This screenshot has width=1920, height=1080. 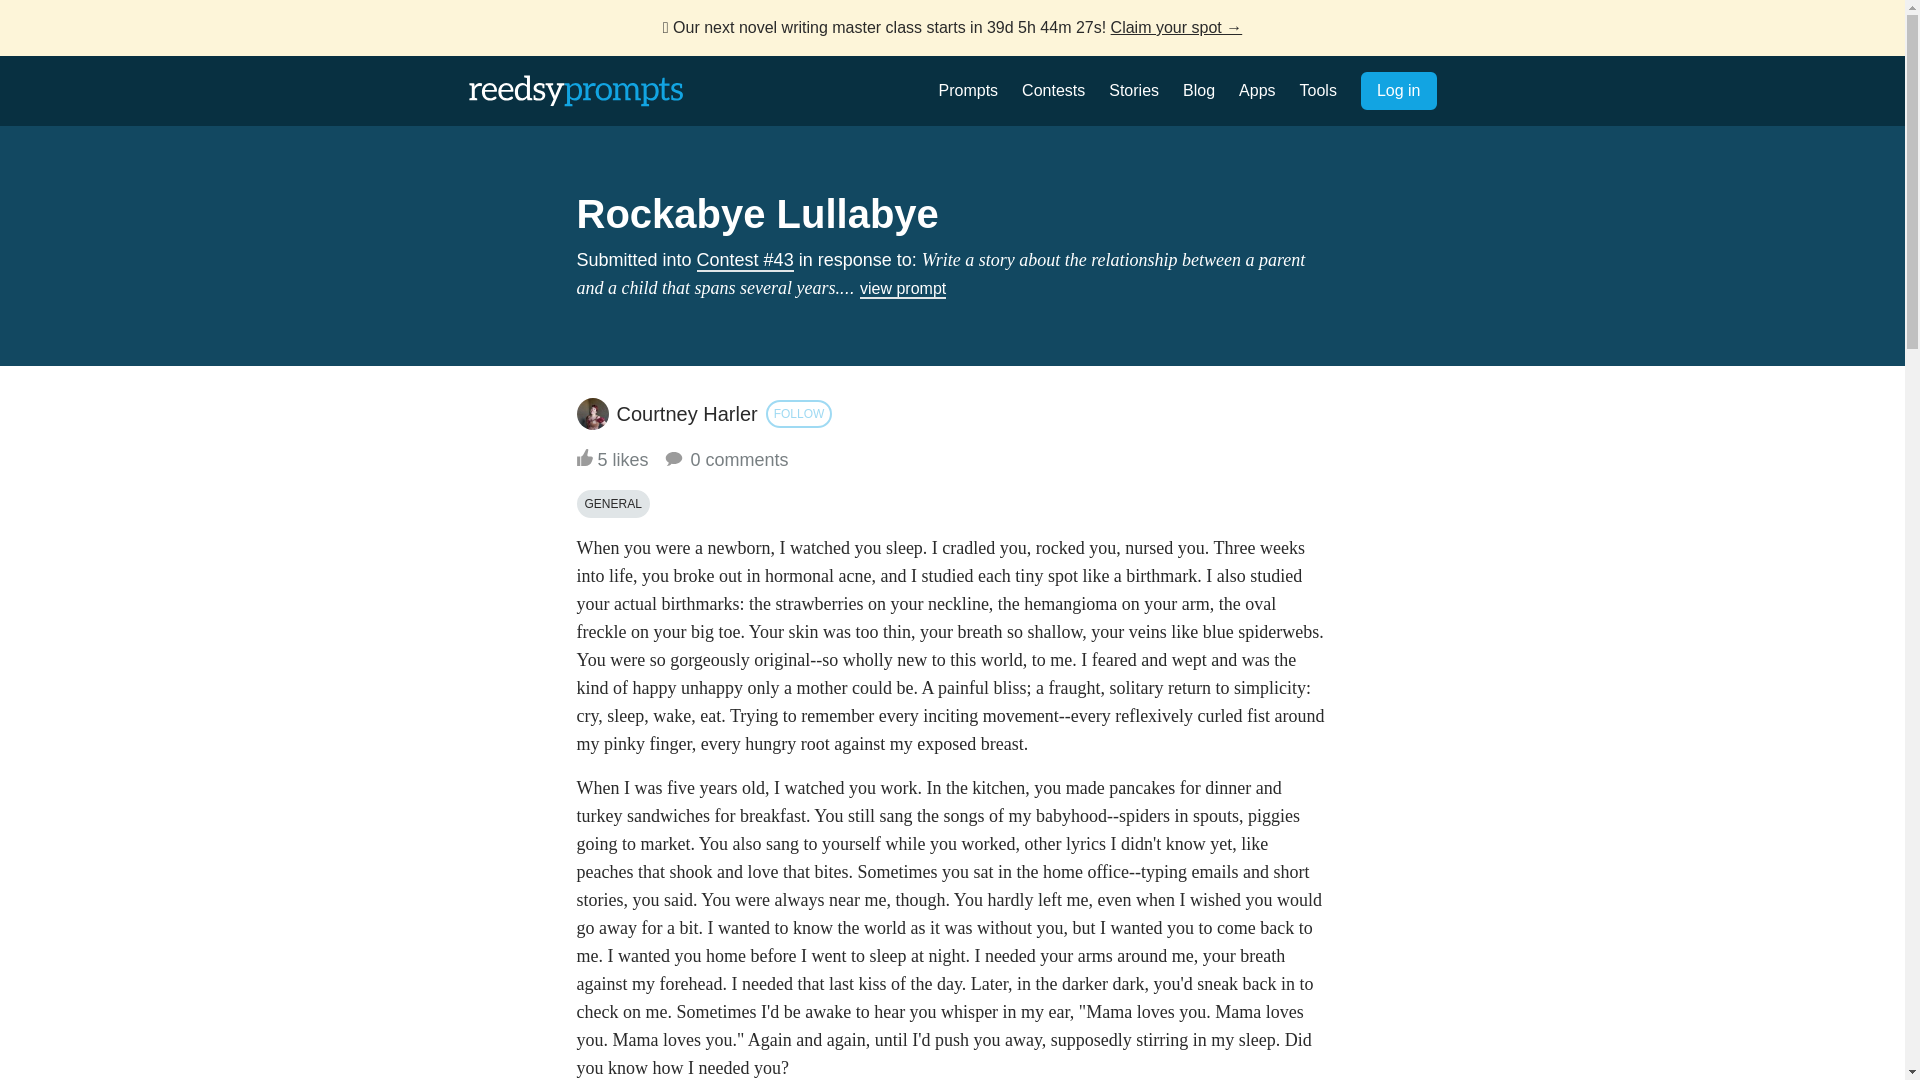 I want to click on Prompts, so click(x=968, y=90).